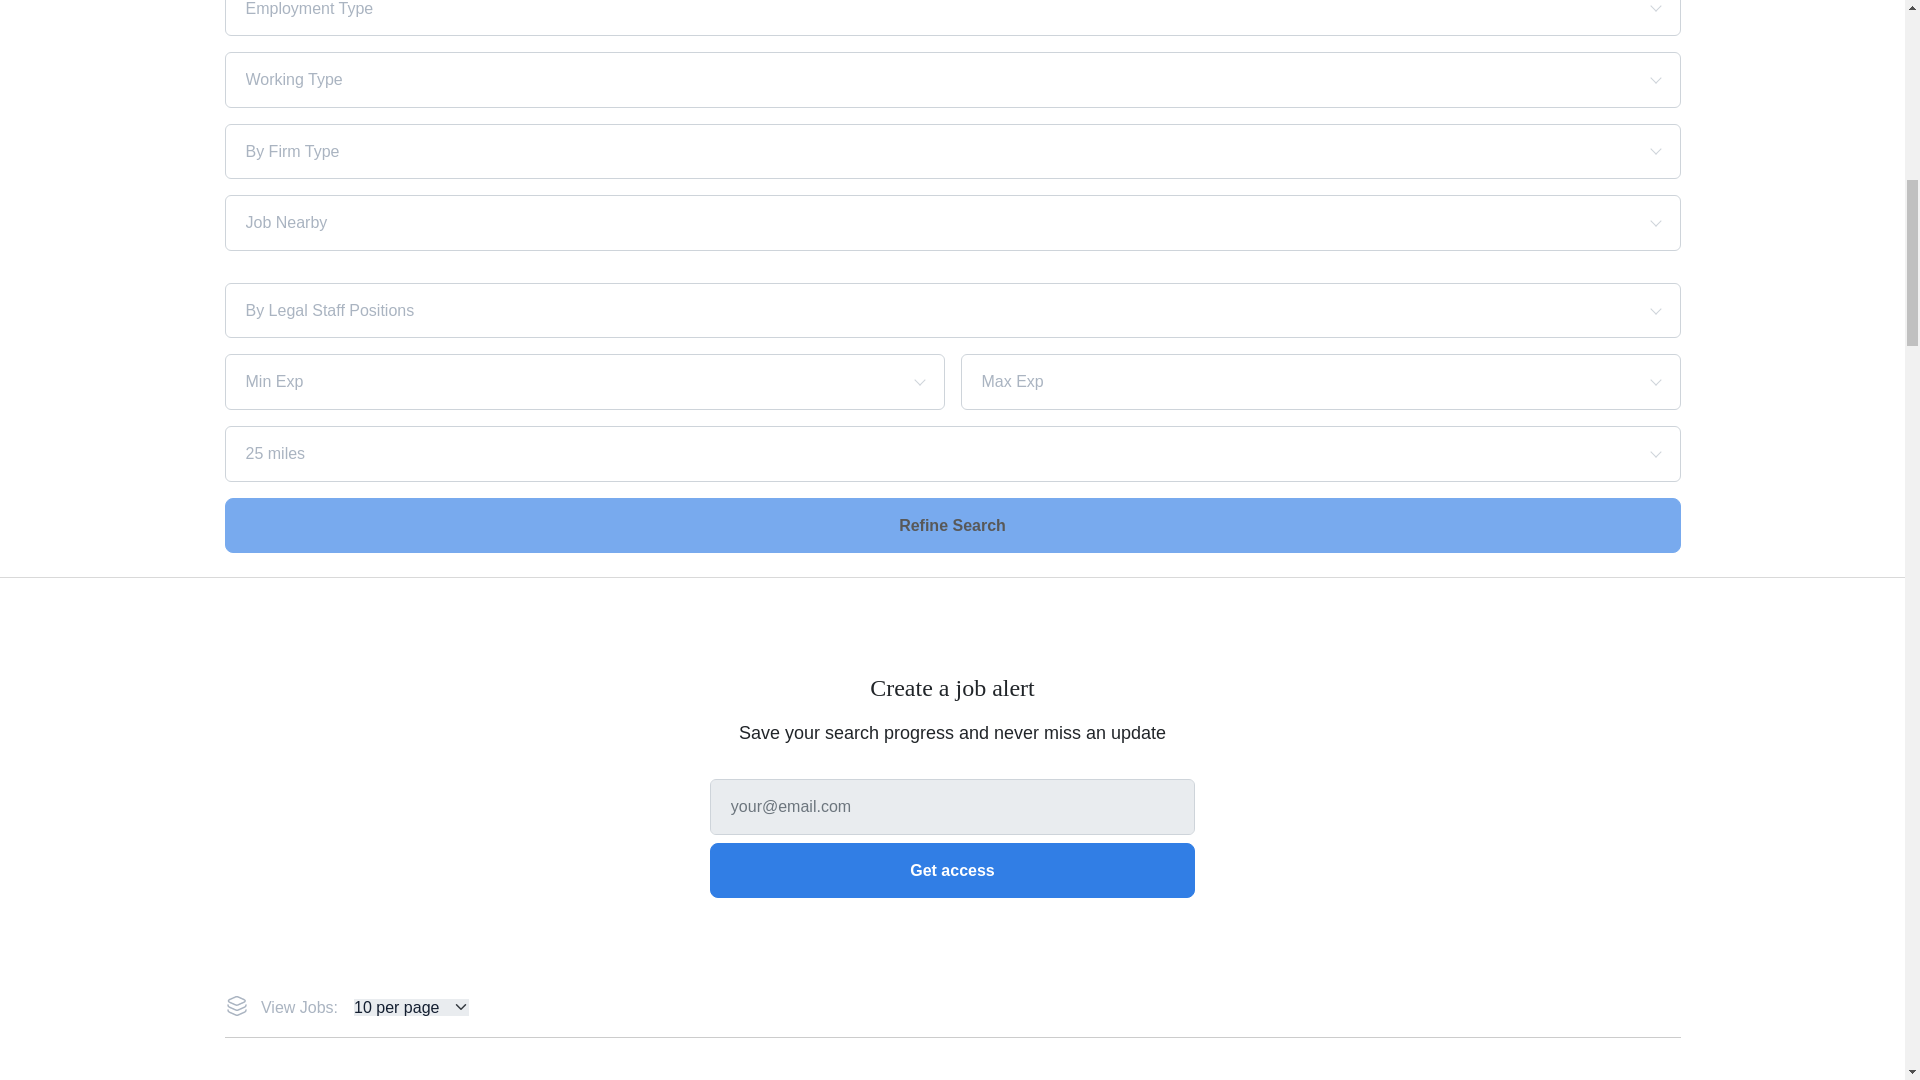  What do you see at coordinates (882, 454) in the screenshot?
I see `25 miles` at bounding box center [882, 454].